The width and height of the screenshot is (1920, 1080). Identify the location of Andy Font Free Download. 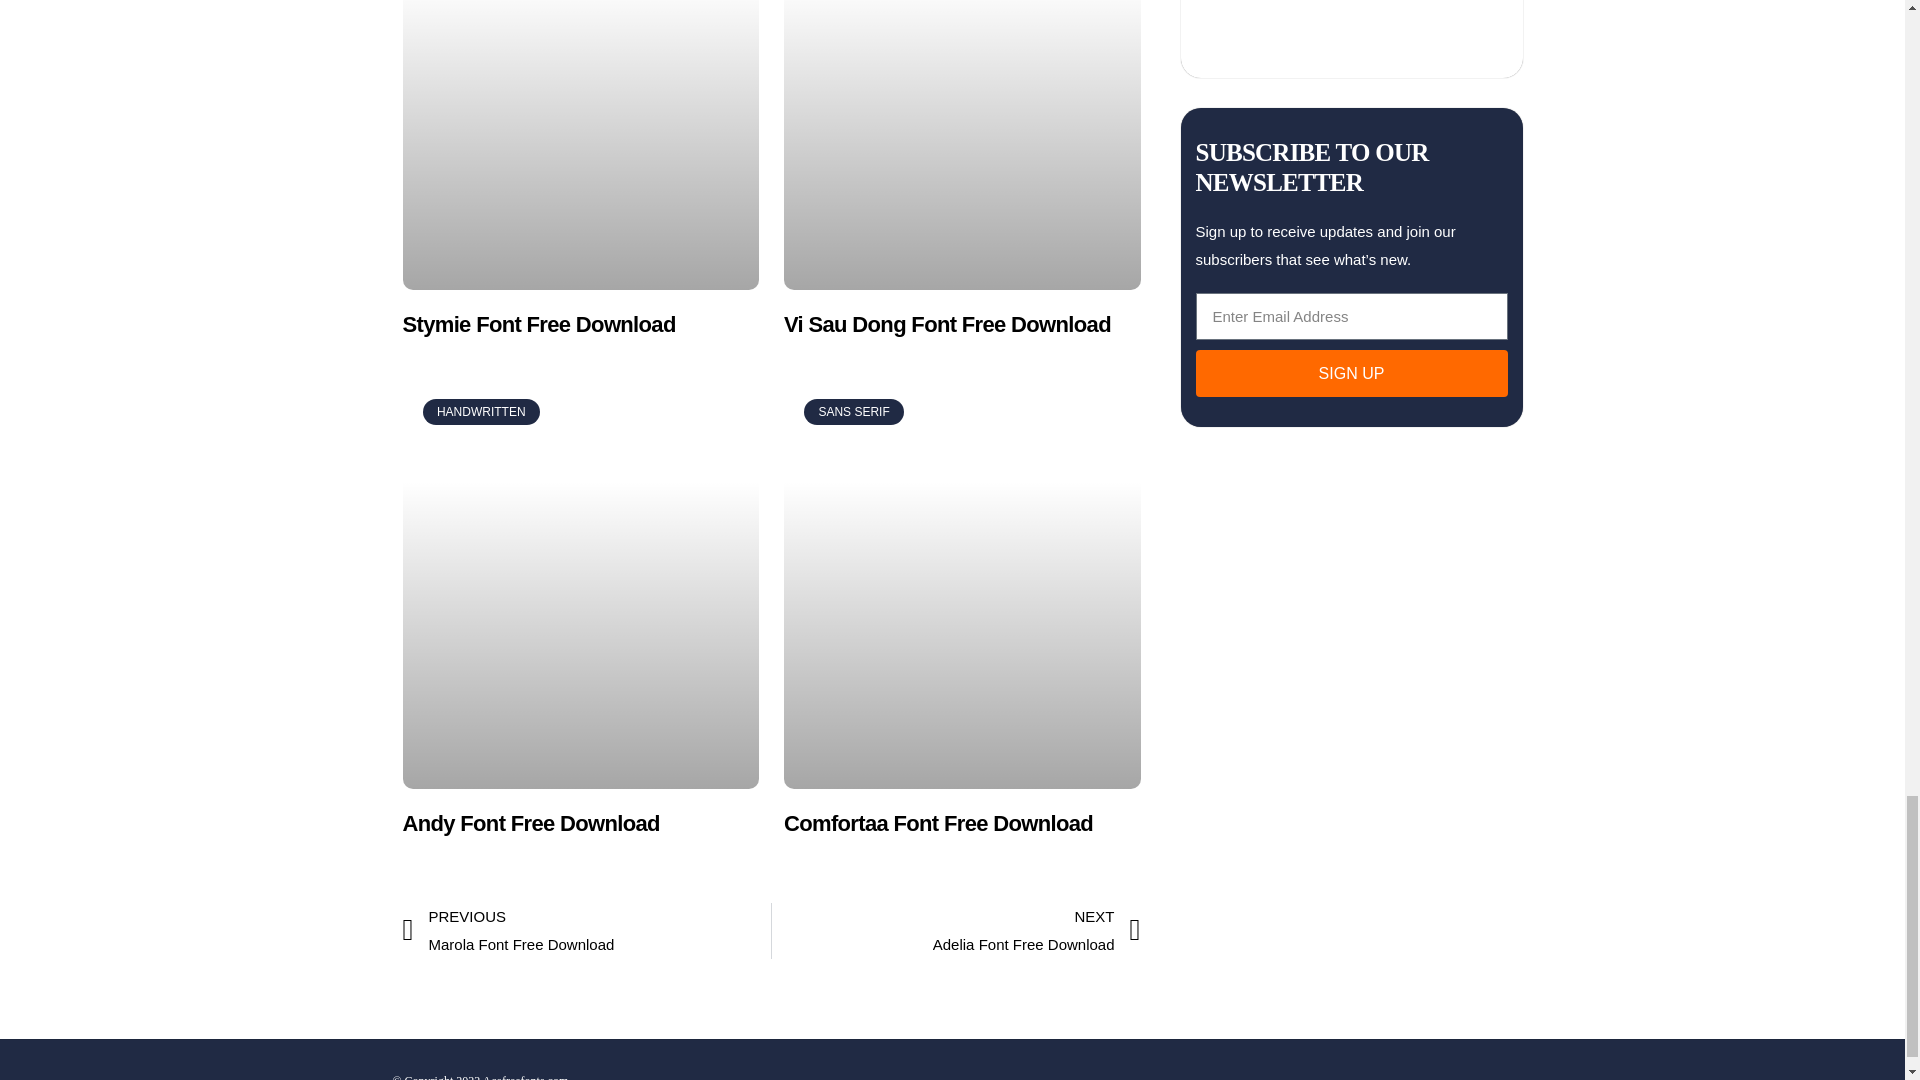
(947, 324).